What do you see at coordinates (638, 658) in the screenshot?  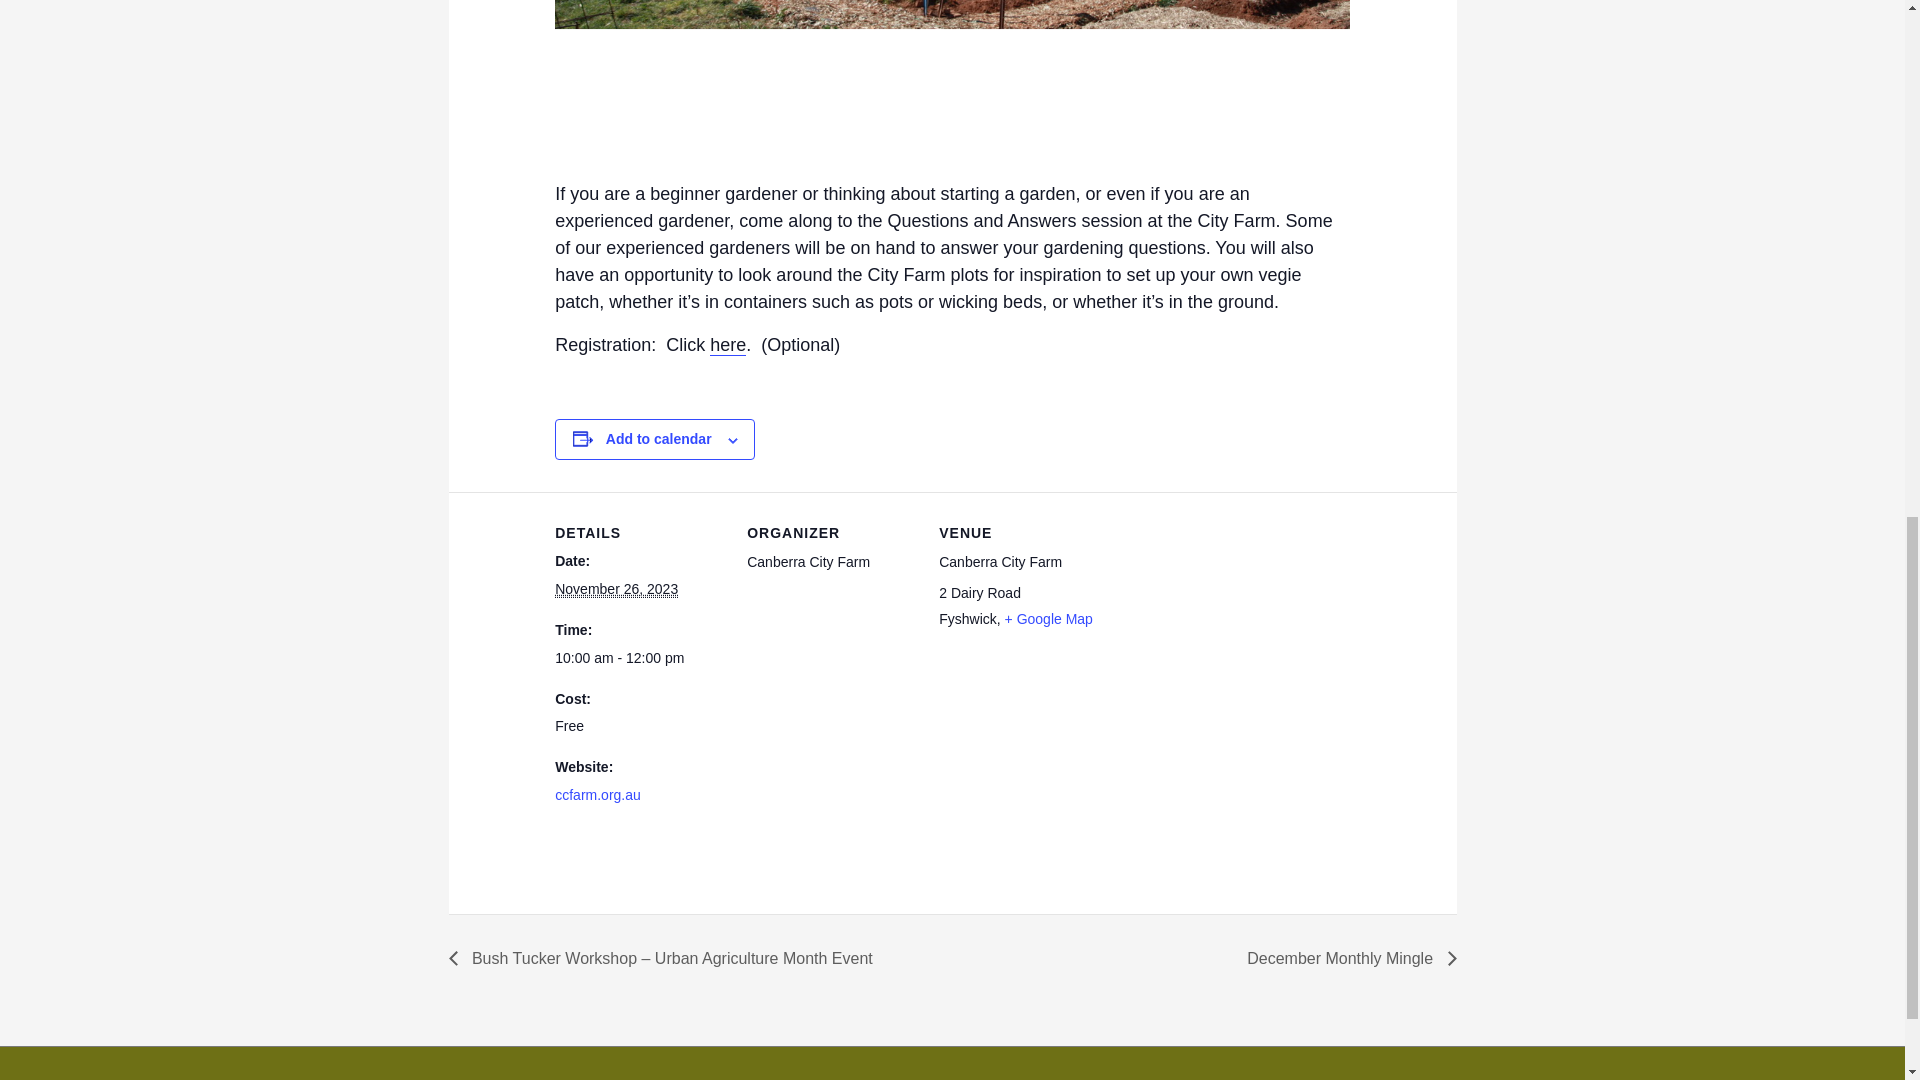 I see `2023-11-26` at bounding box center [638, 658].